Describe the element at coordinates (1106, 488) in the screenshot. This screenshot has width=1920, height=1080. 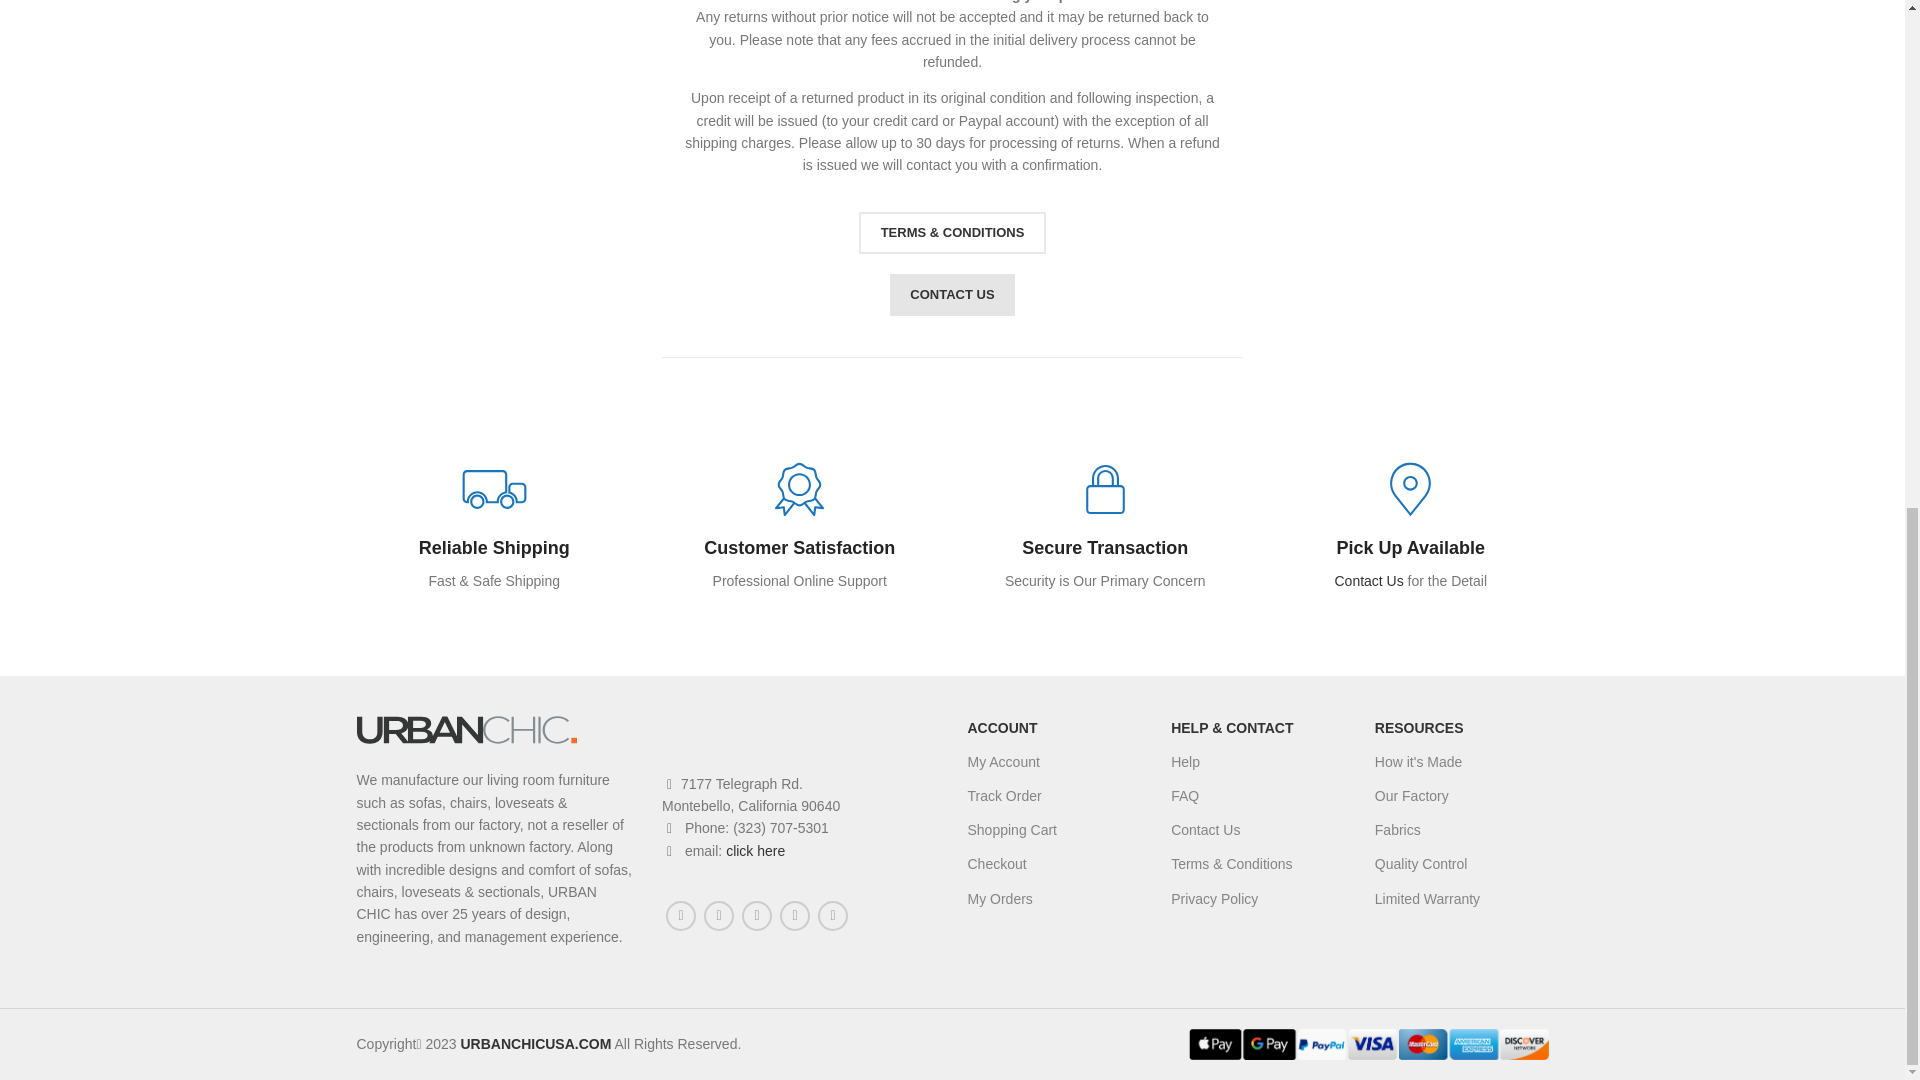
I see `secure-c` at that location.